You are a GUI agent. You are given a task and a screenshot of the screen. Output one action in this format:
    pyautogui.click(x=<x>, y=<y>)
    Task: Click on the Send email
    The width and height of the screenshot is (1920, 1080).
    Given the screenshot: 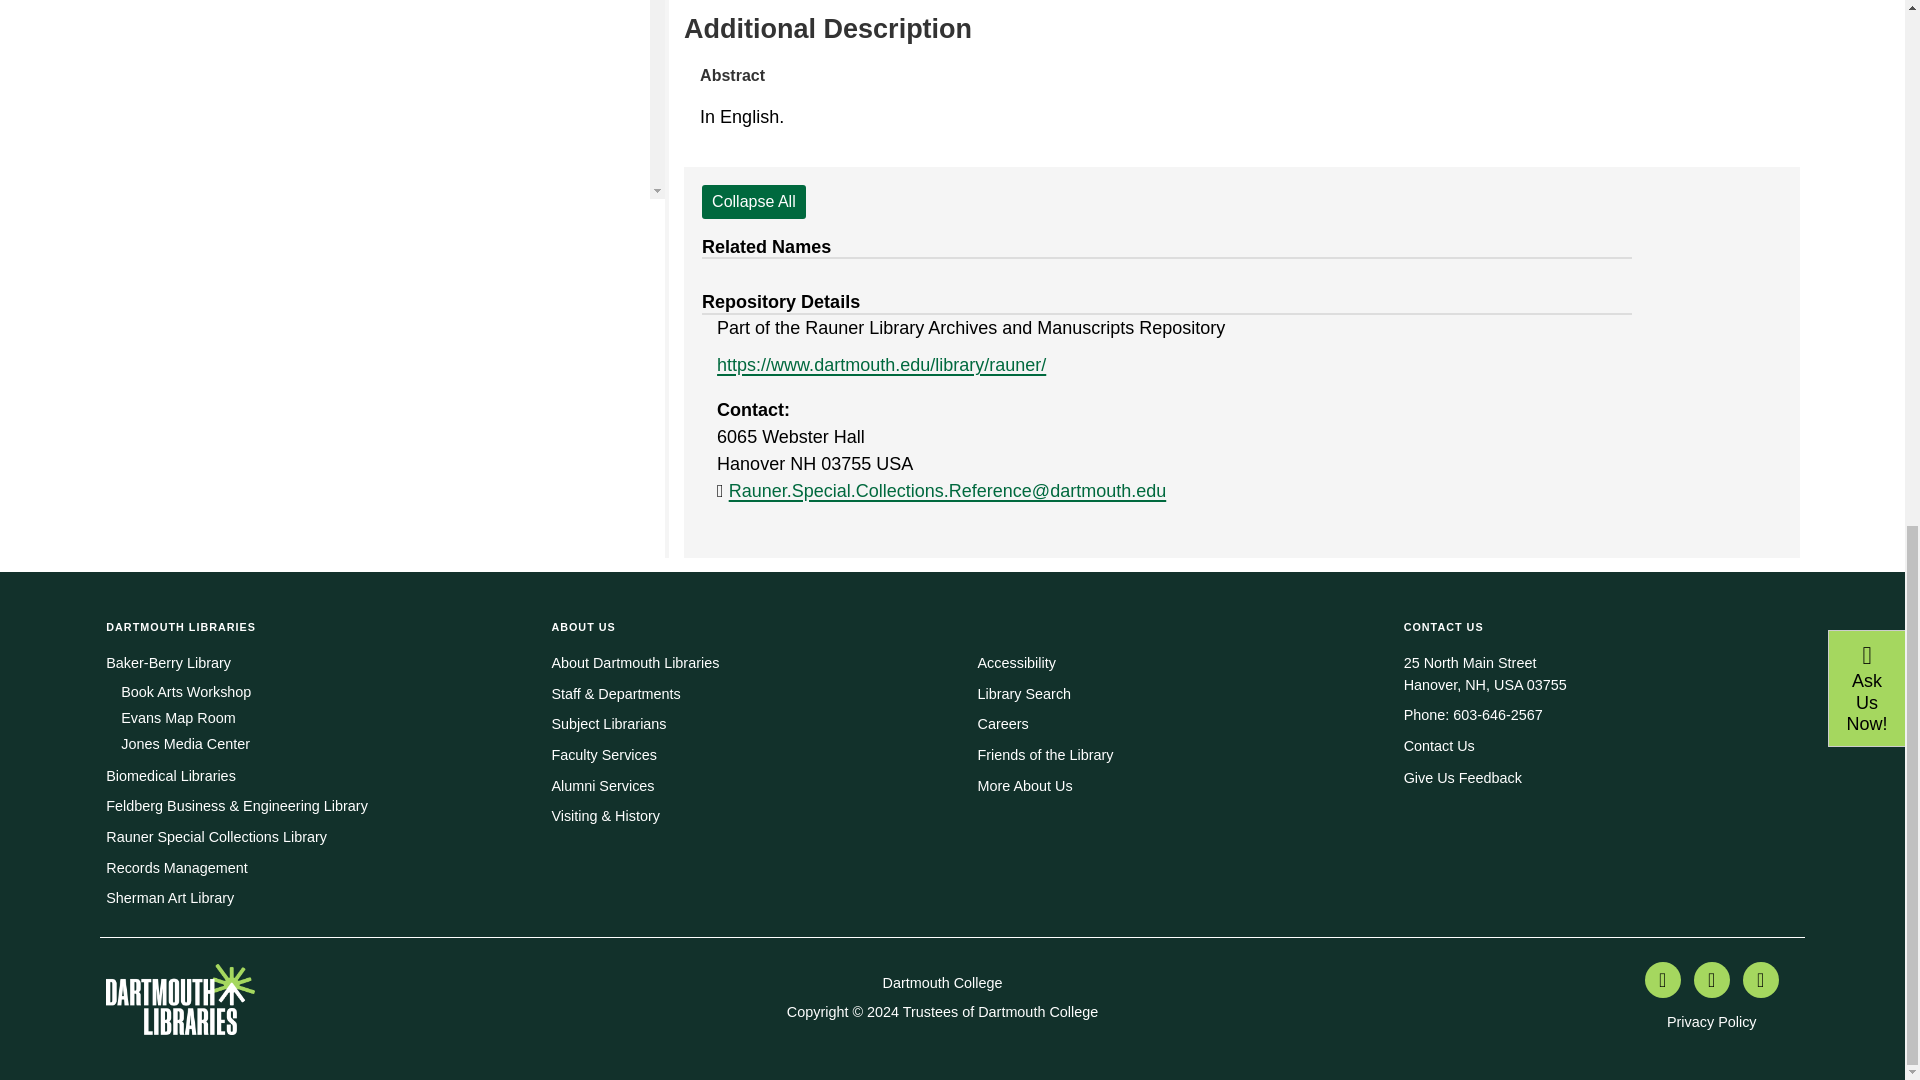 What is the action you would take?
    pyautogui.click(x=948, y=490)
    